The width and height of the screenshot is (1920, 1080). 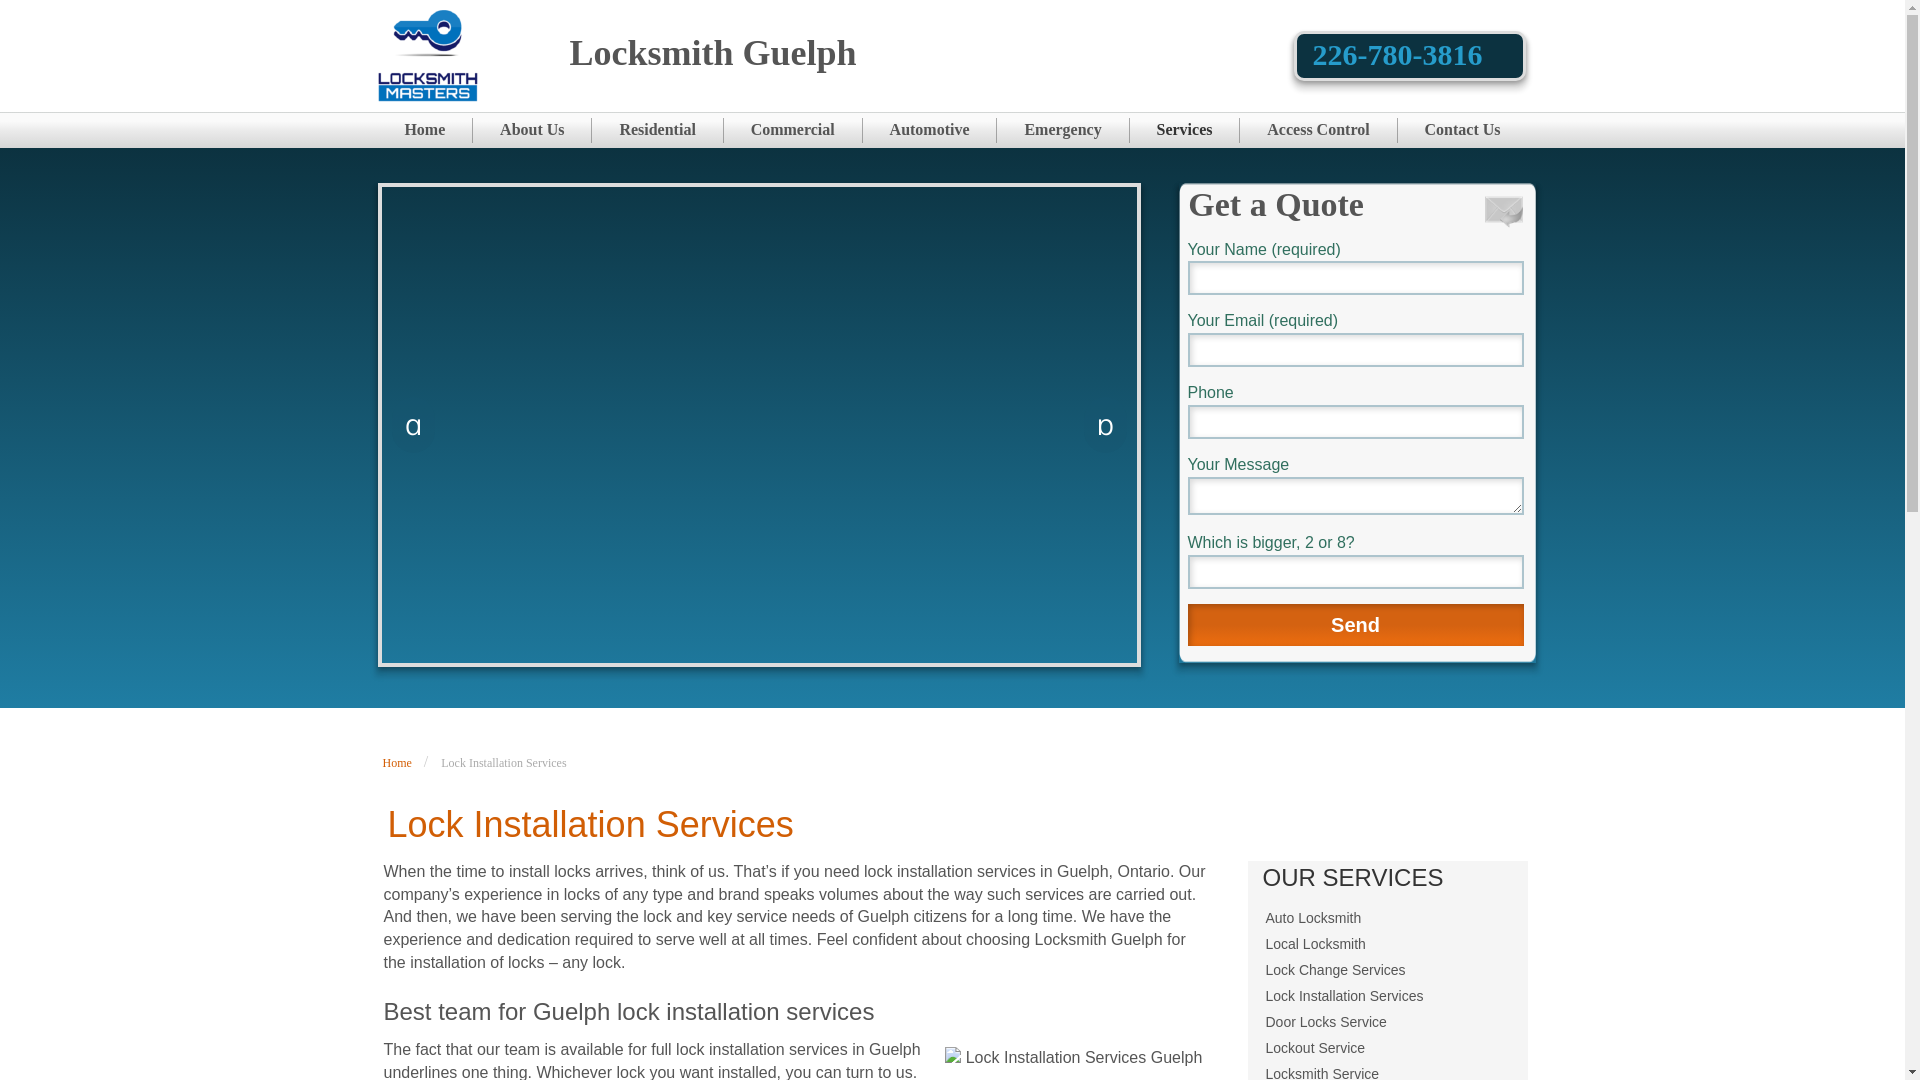 I want to click on Commercial, so click(x=792, y=130).